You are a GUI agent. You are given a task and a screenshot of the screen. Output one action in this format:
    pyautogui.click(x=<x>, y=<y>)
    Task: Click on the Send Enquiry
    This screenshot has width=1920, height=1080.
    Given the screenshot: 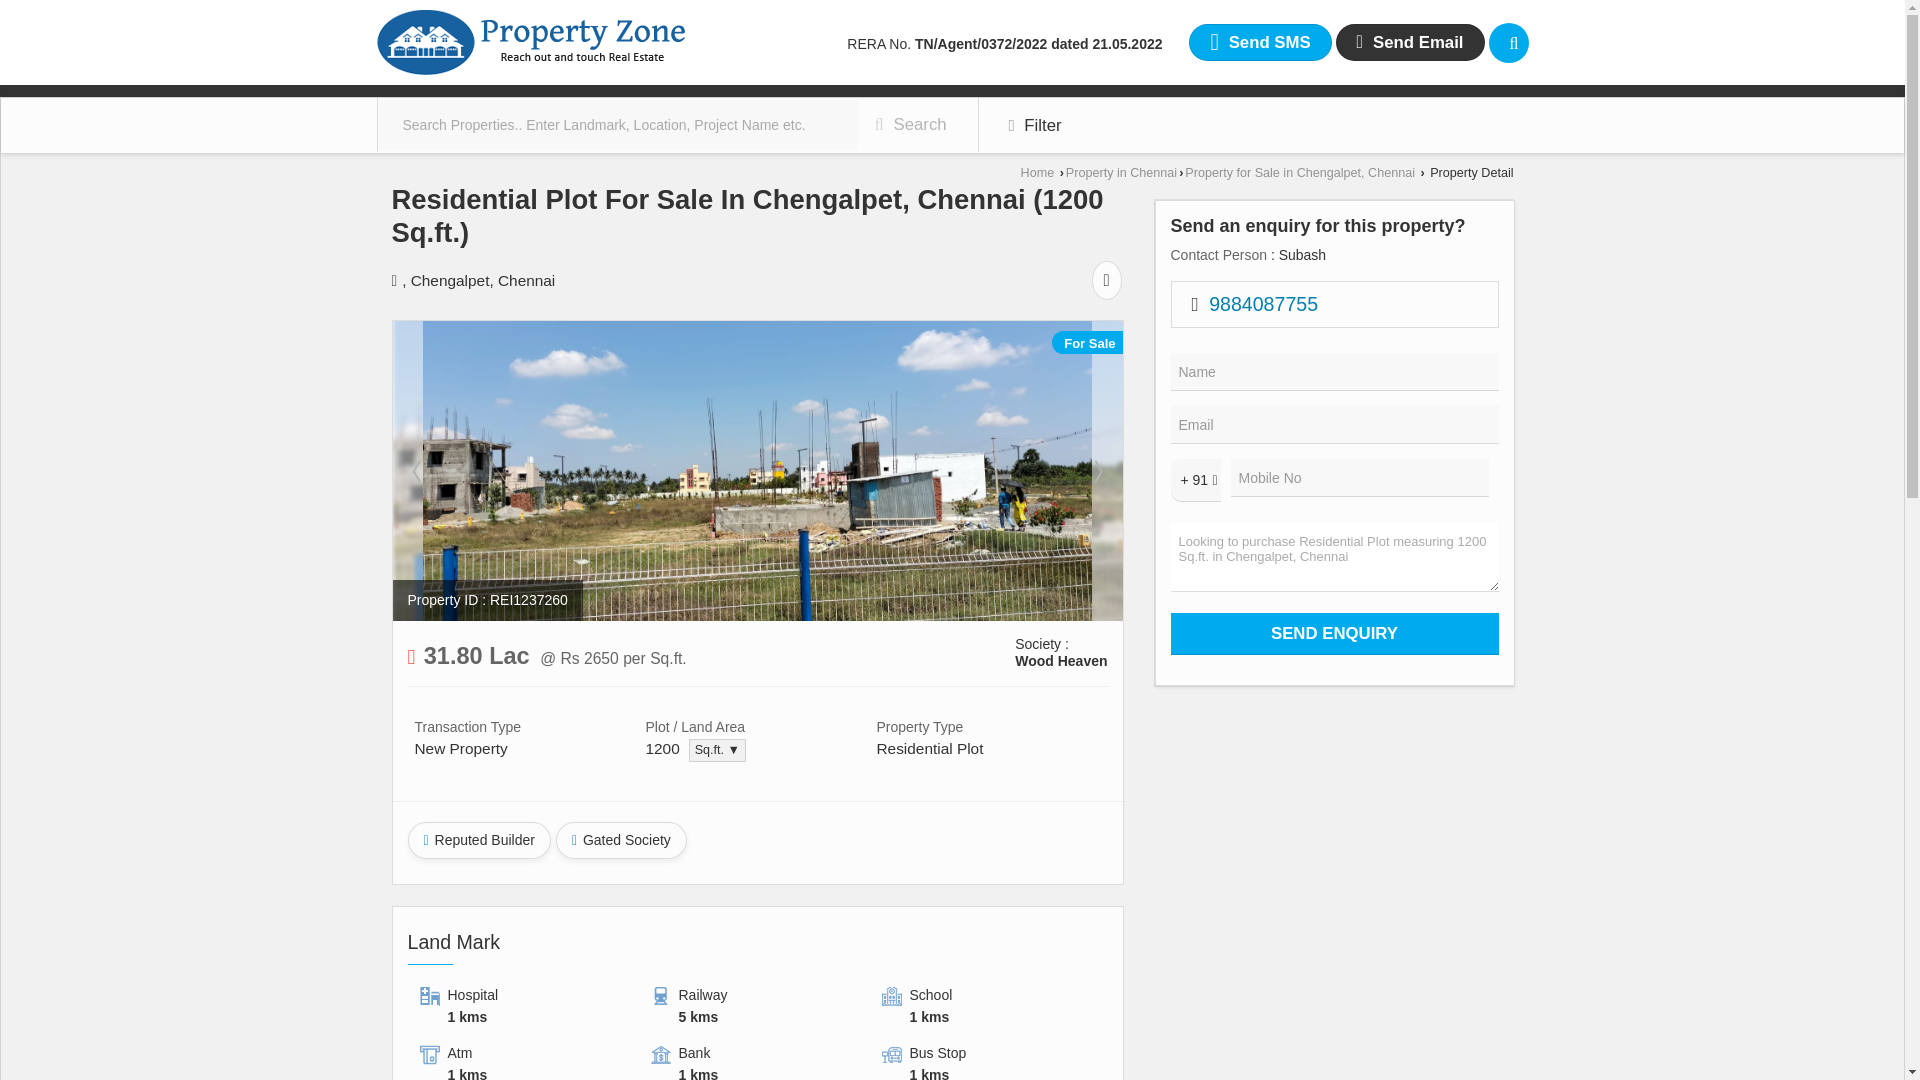 What is the action you would take?
    pyautogui.click(x=1333, y=634)
    